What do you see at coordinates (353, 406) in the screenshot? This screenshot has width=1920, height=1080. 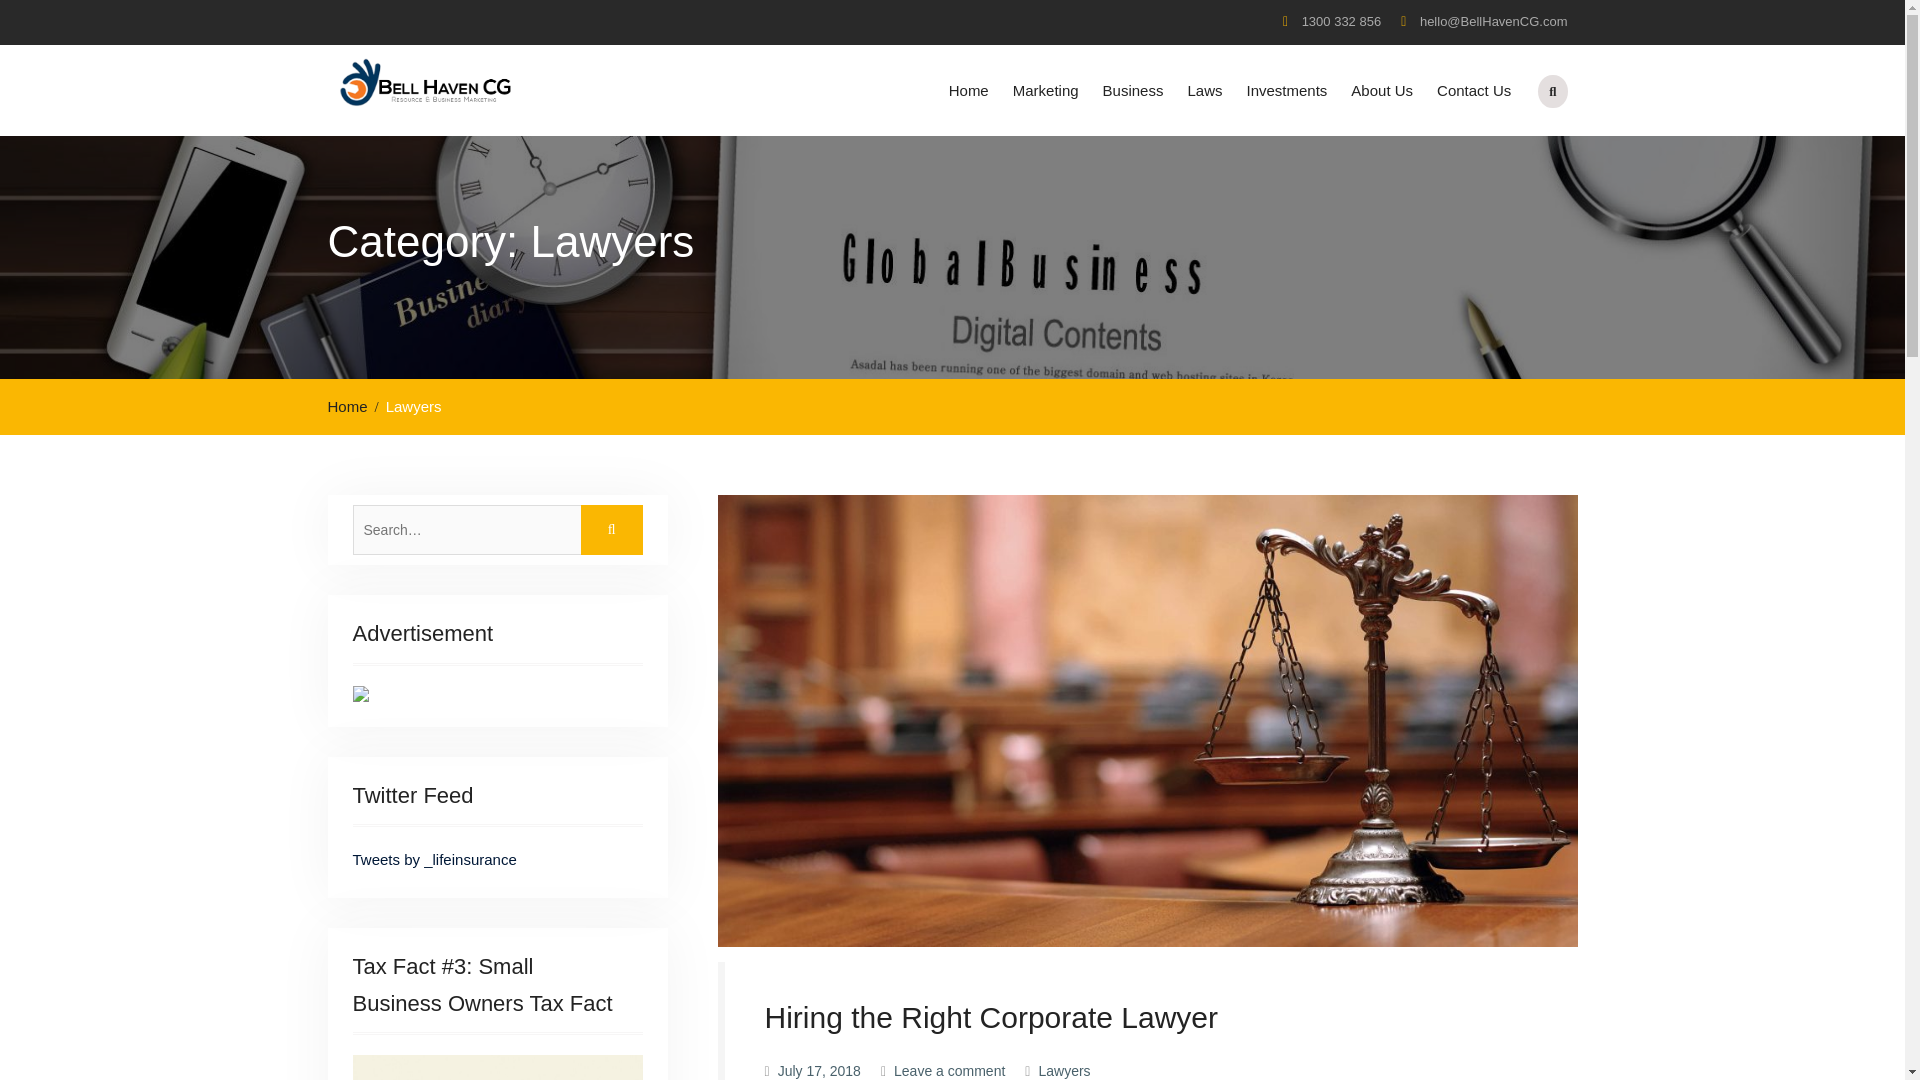 I see `Home` at bounding box center [353, 406].